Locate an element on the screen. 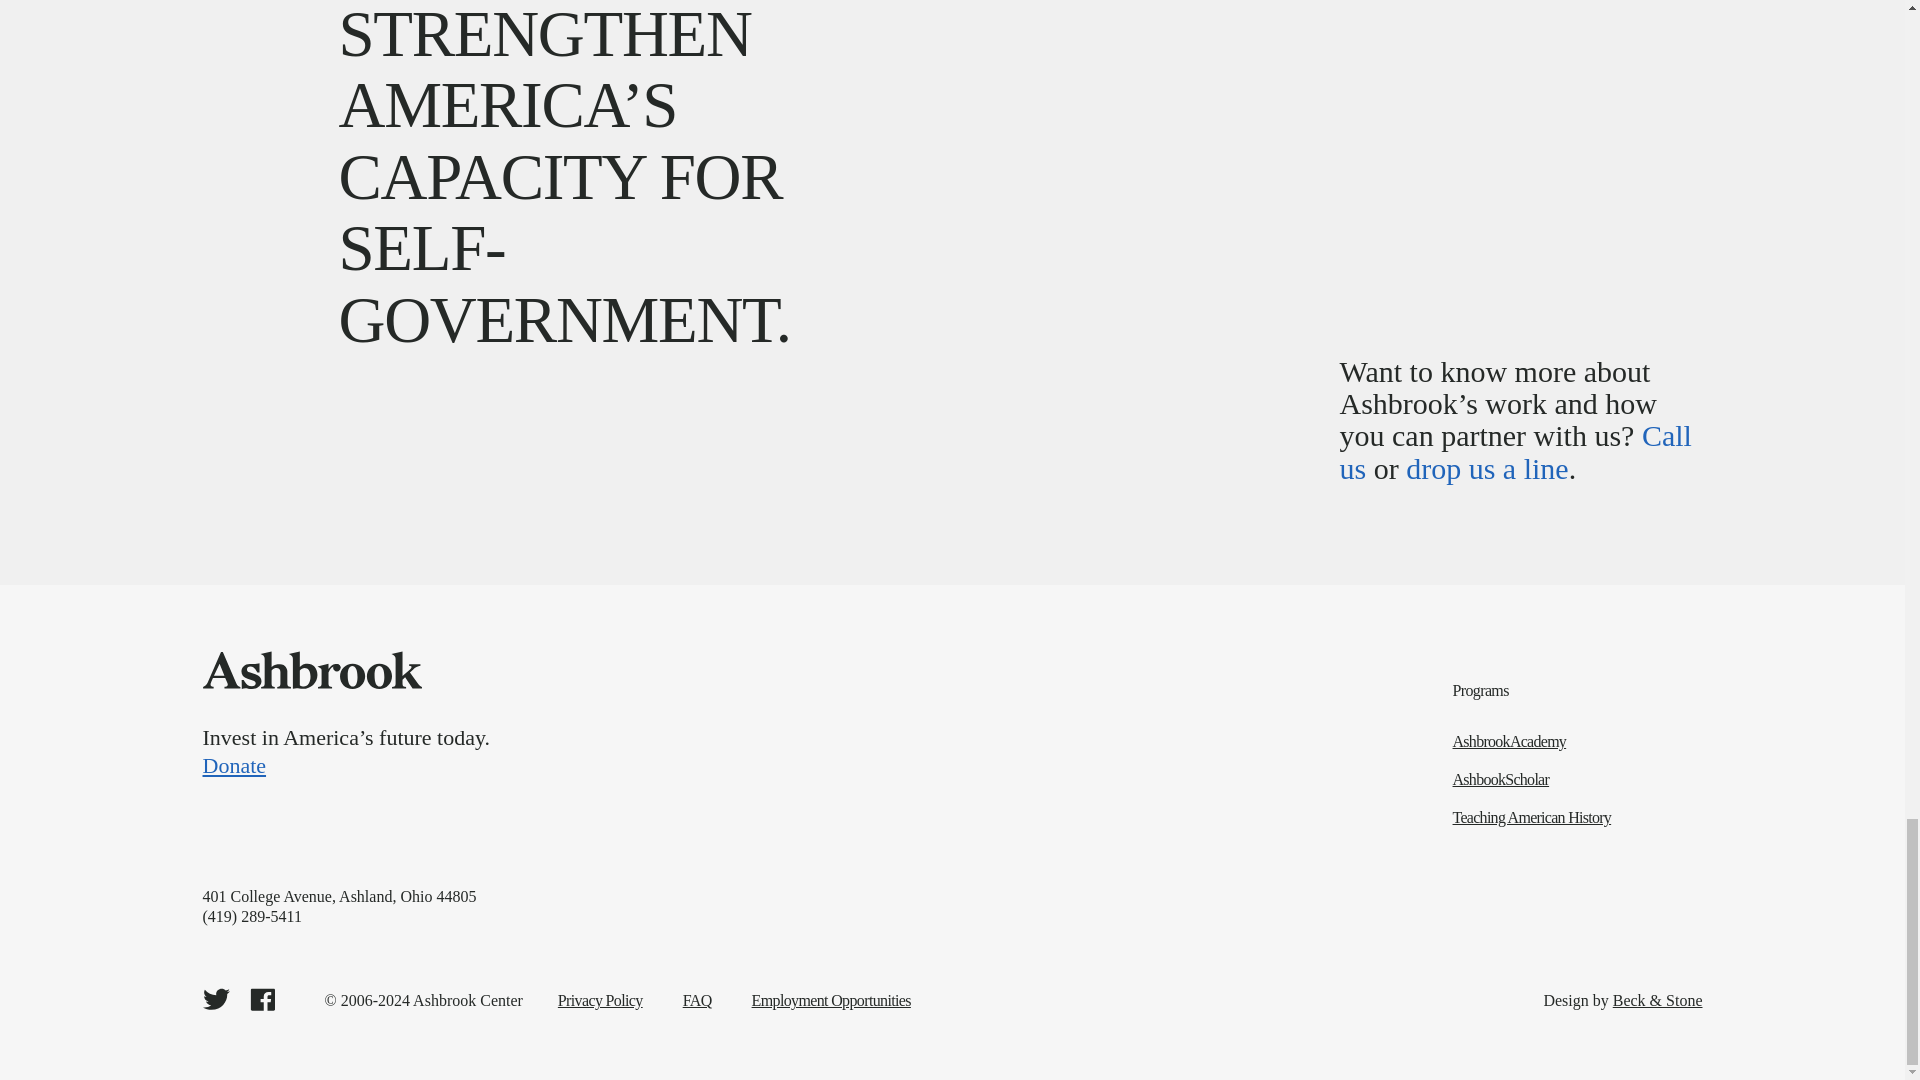 This screenshot has width=1920, height=1080. AshbrookAcademy is located at coordinates (1578, 742).